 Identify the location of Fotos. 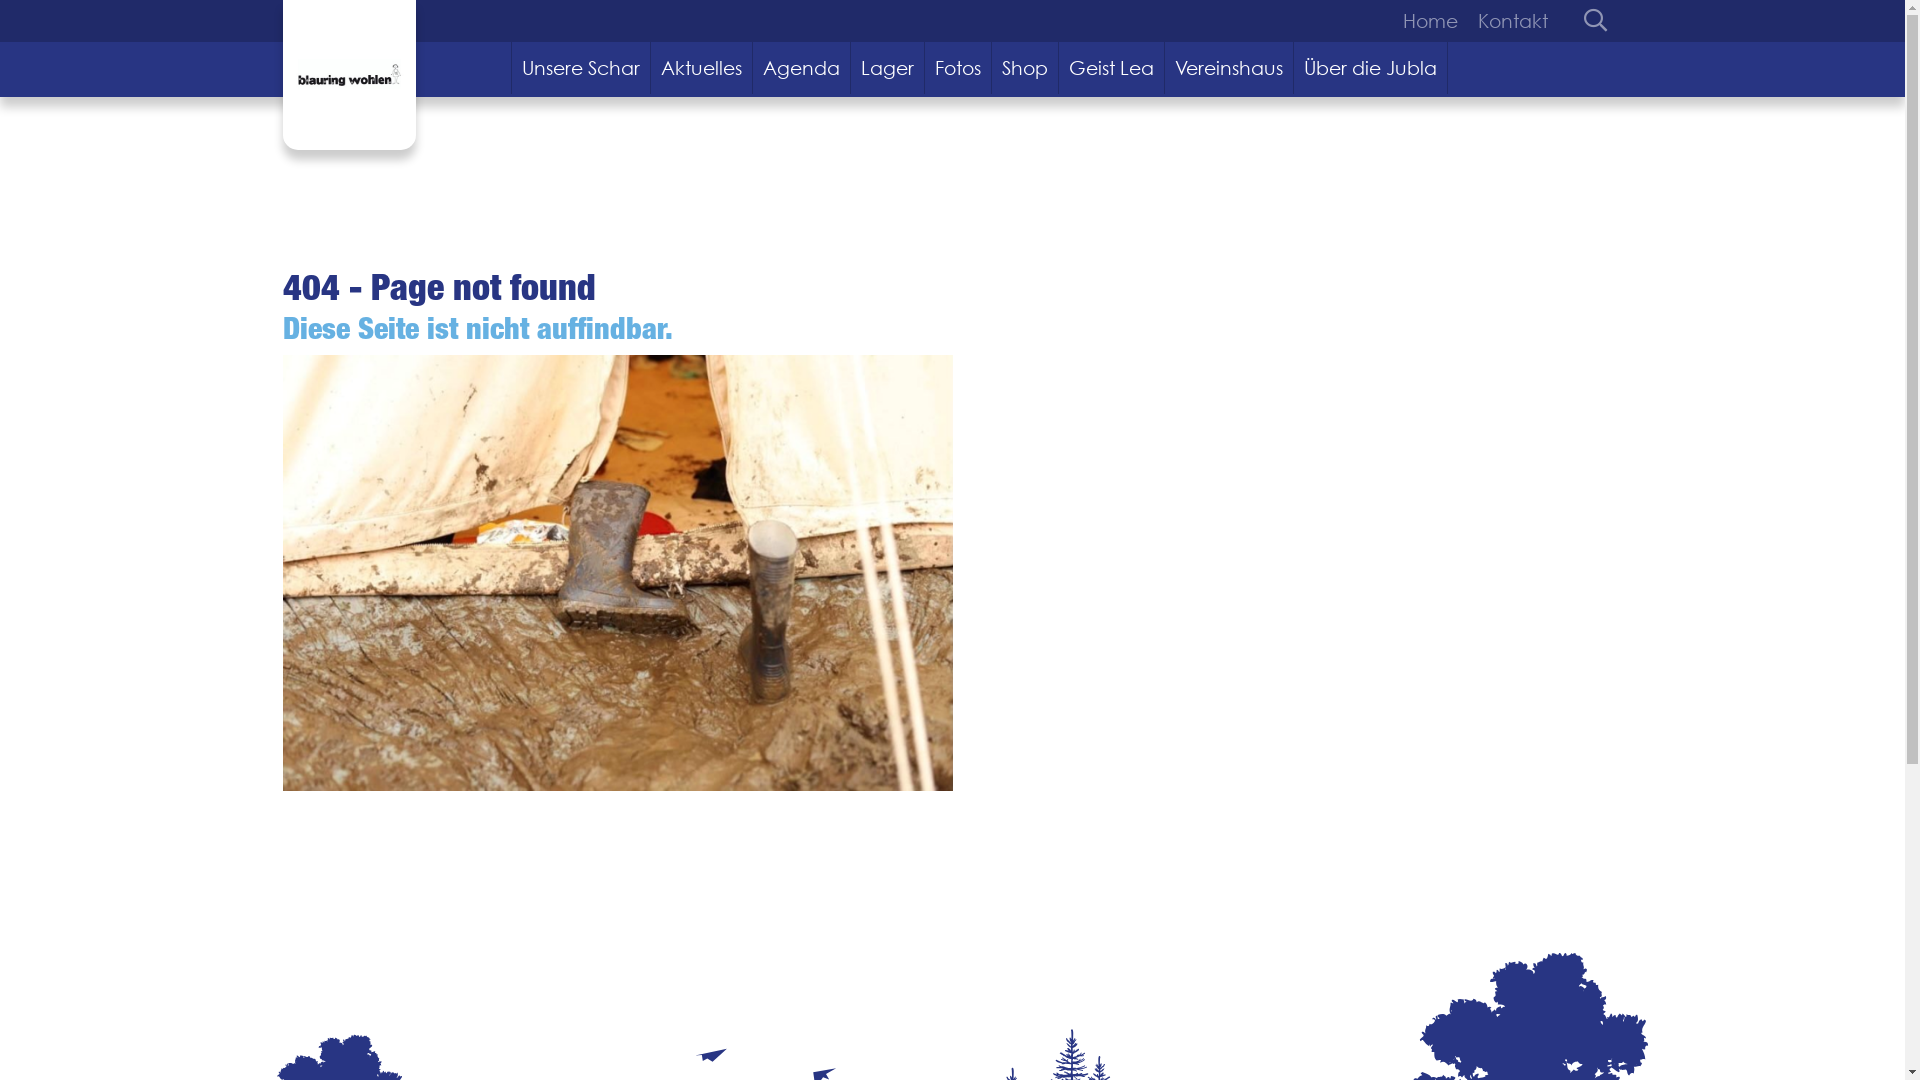
(958, 68).